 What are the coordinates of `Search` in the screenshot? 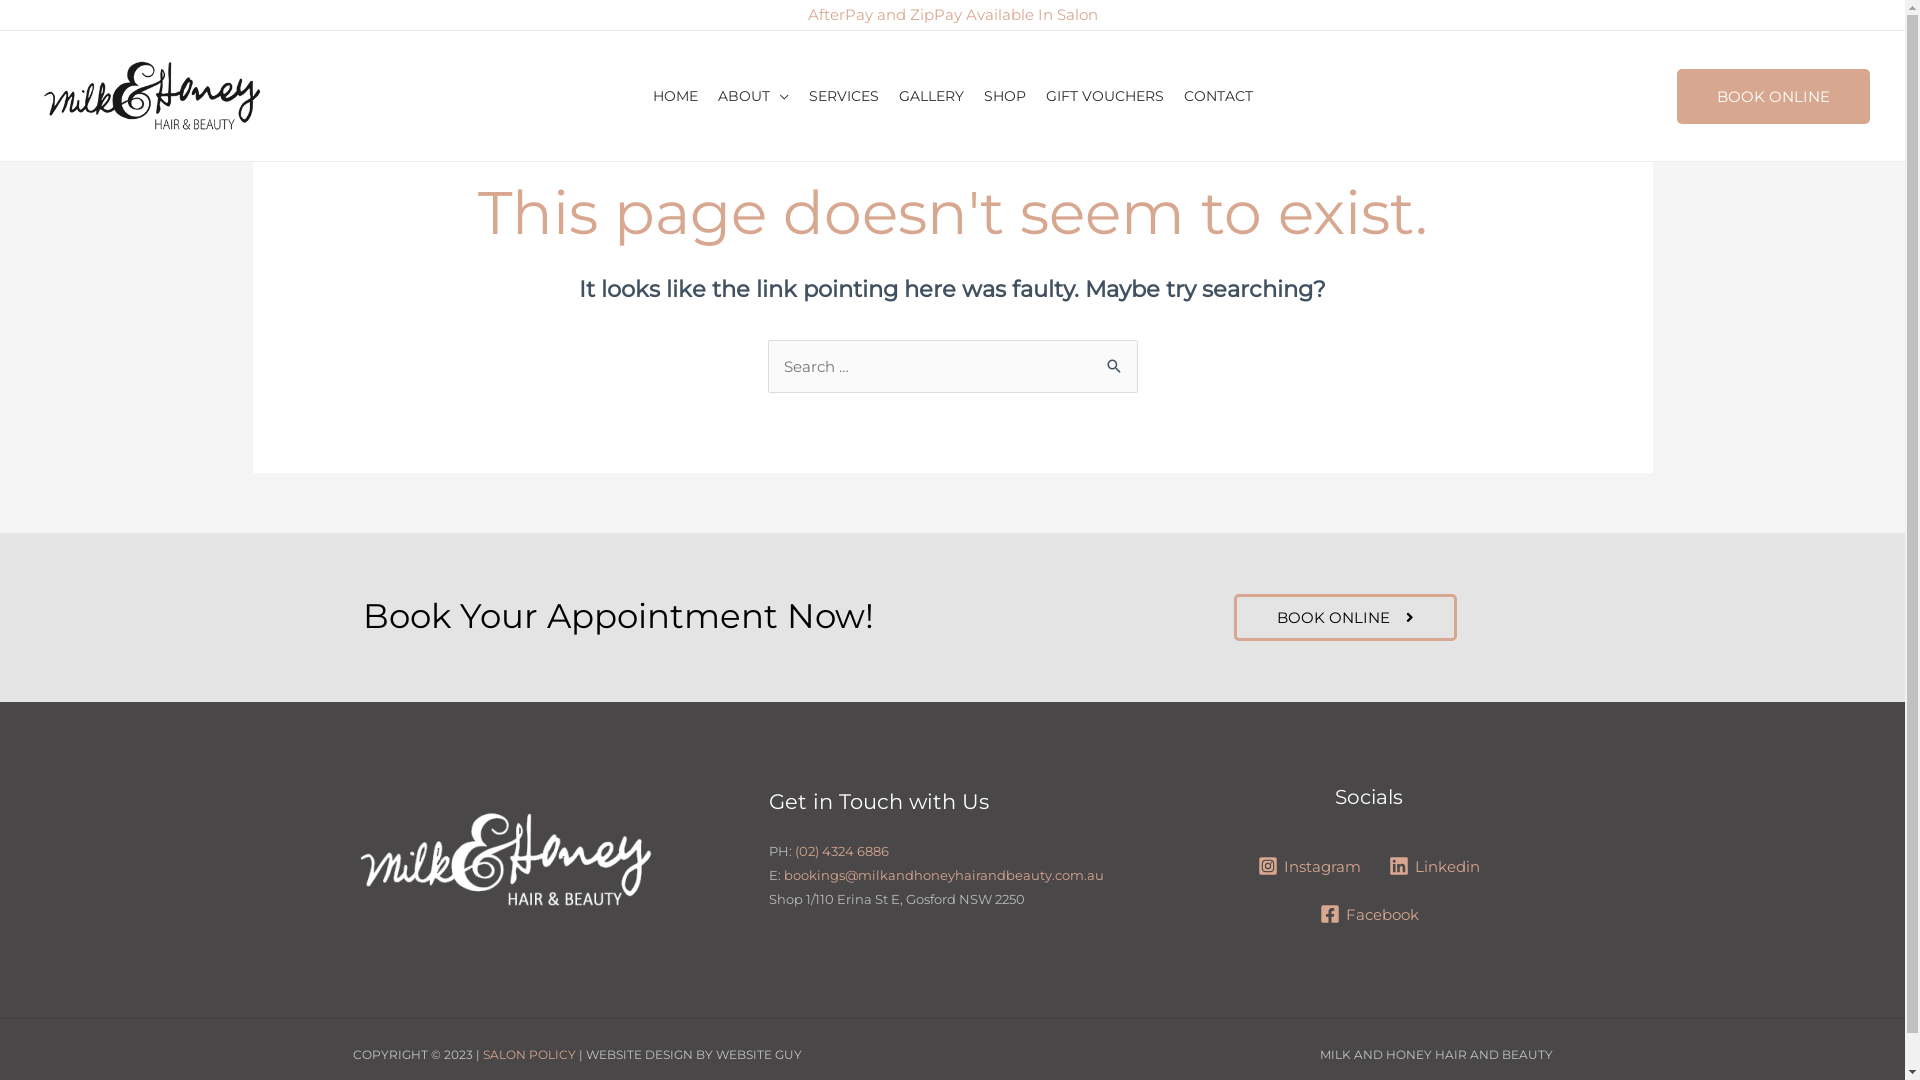 It's located at (1114, 360).